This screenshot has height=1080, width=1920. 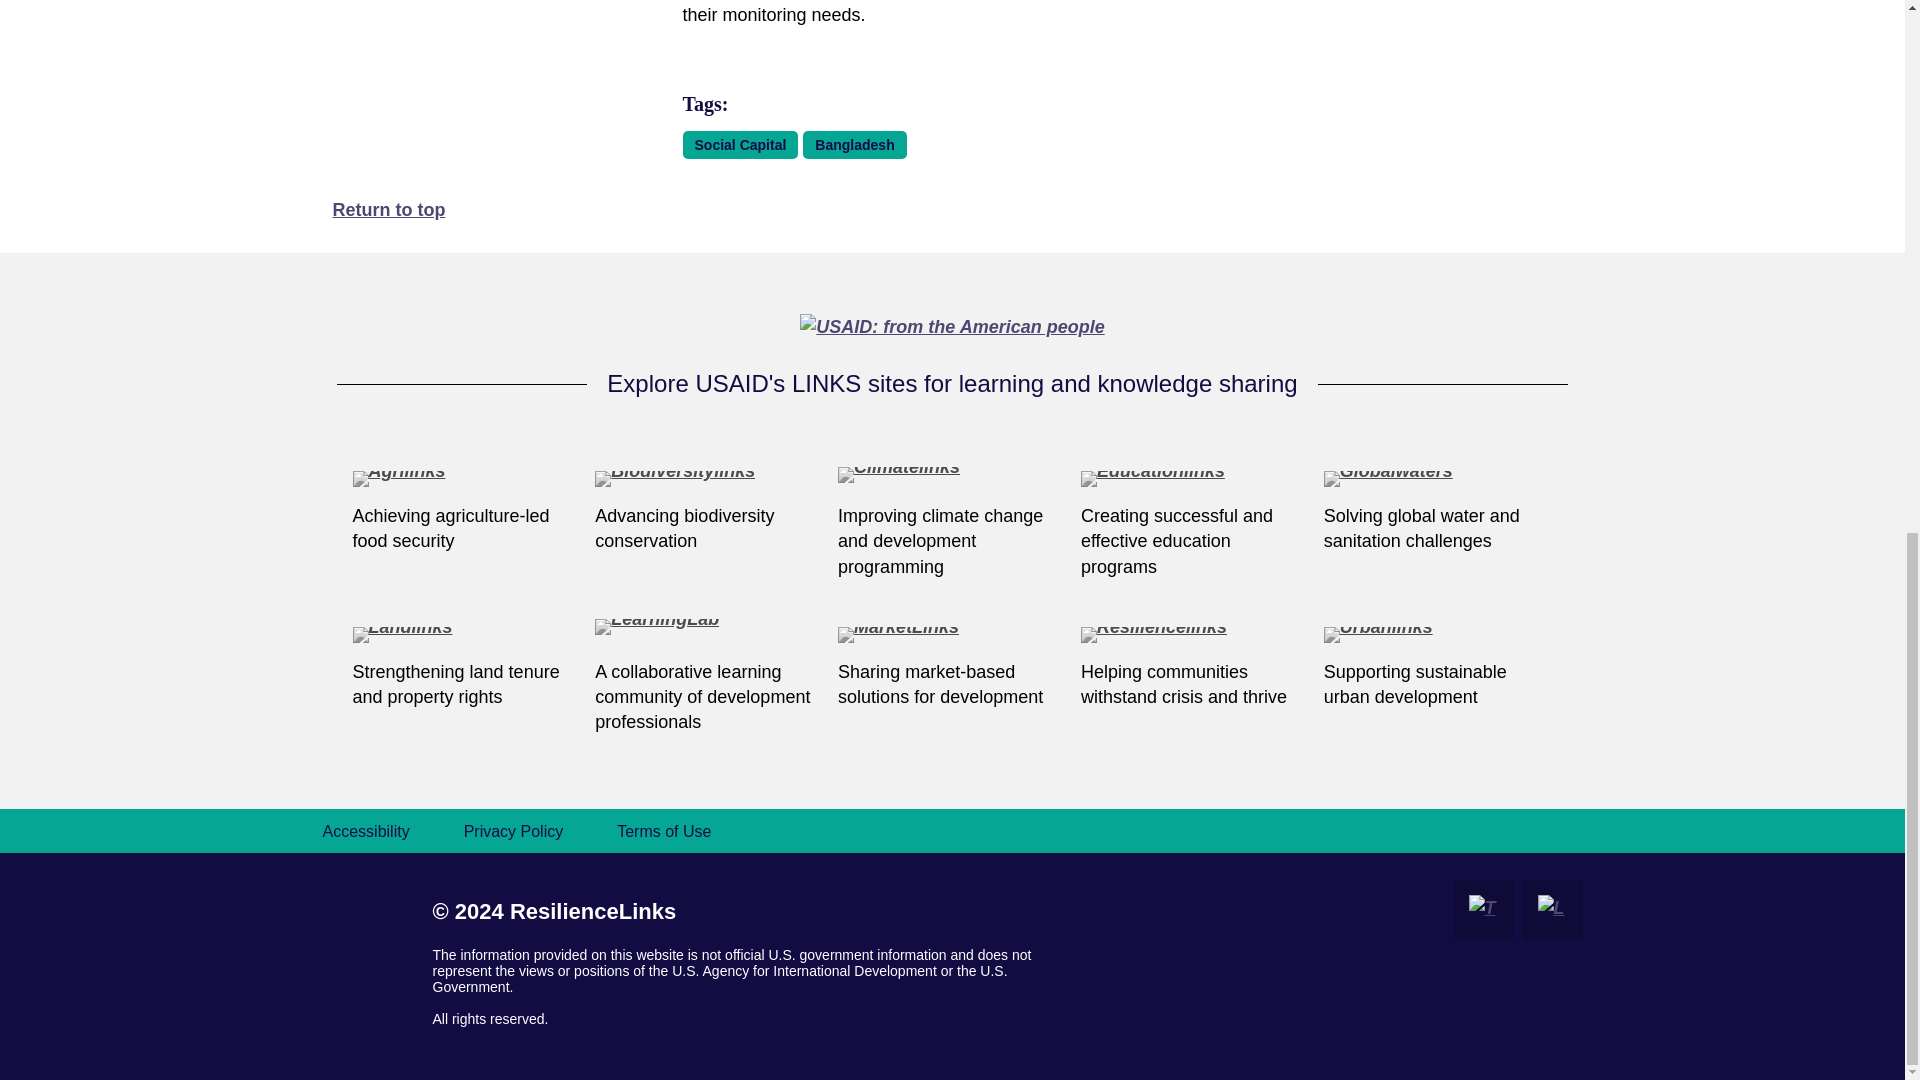 What do you see at coordinates (740, 144) in the screenshot?
I see `Social Capital` at bounding box center [740, 144].